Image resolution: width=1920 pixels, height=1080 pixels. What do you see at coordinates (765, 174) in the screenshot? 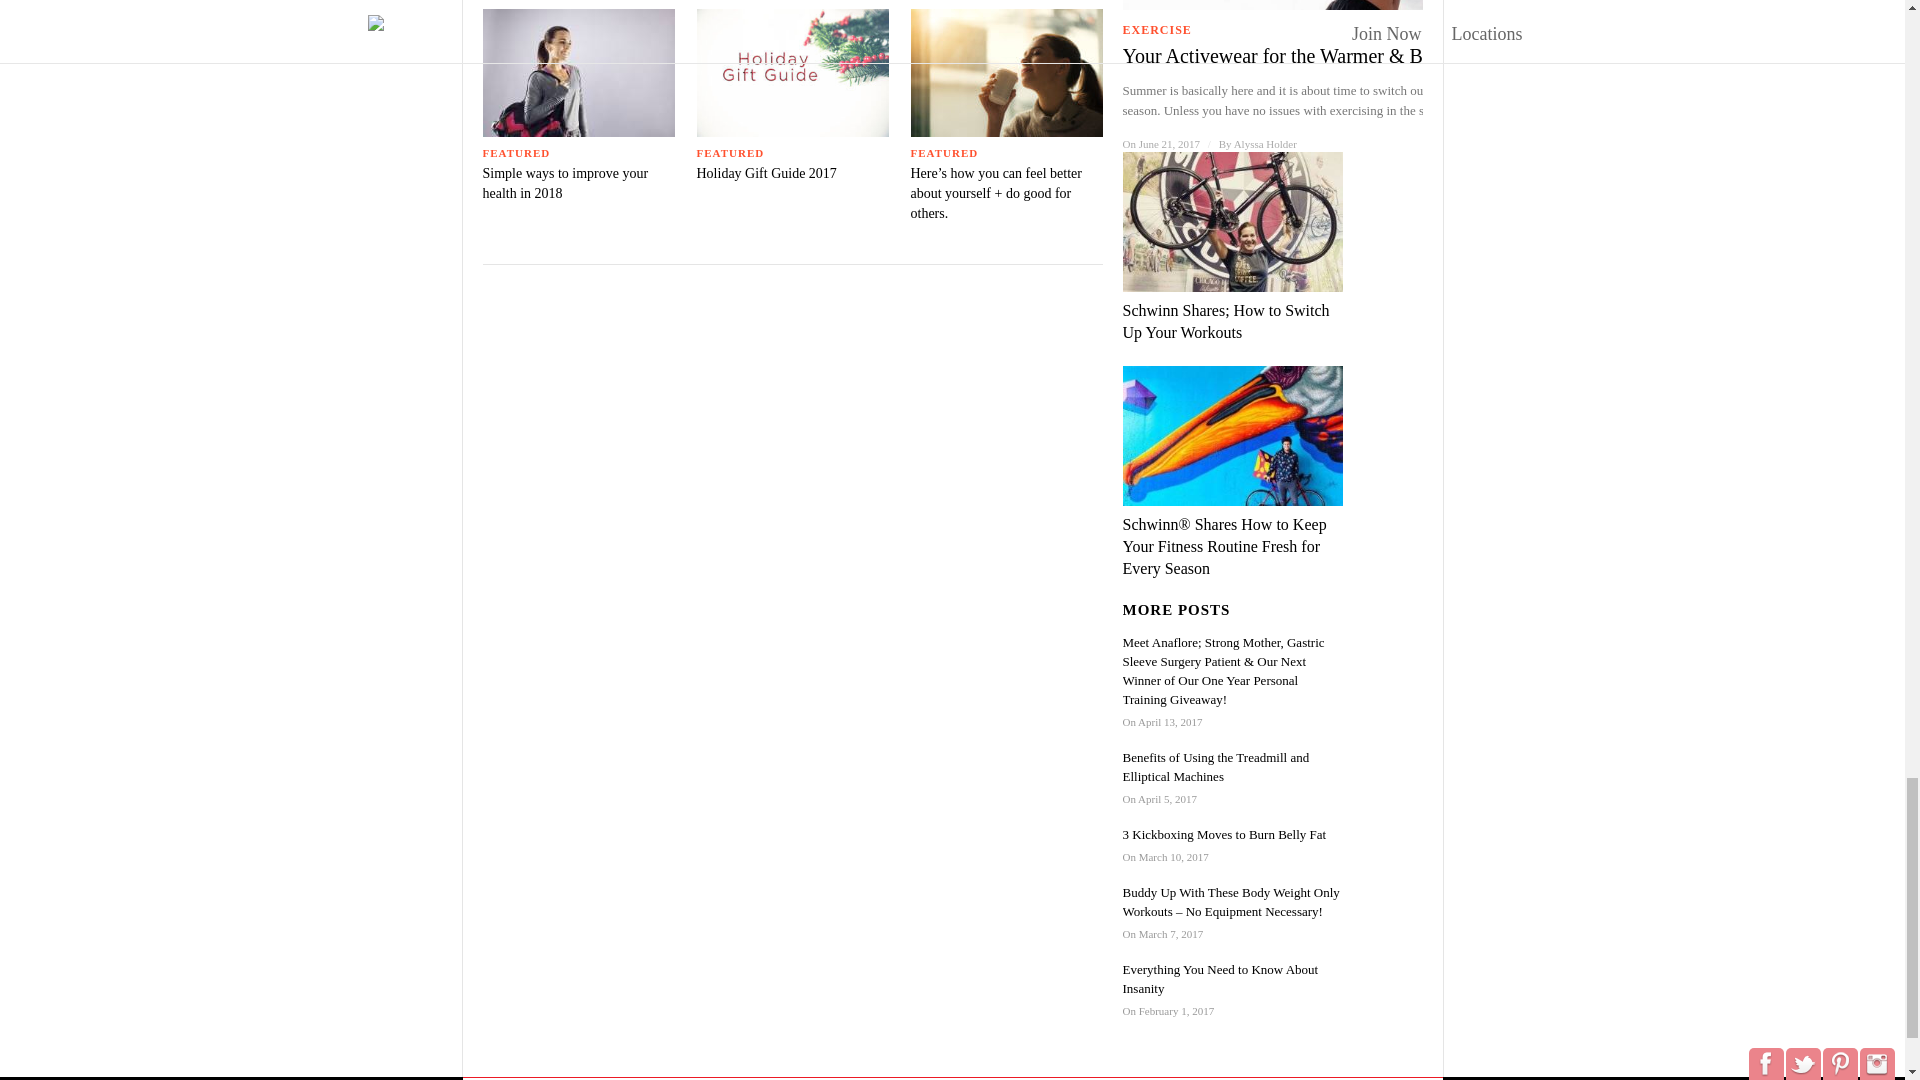
I see `Holiday Gift Guide 2017` at bounding box center [765, 174].